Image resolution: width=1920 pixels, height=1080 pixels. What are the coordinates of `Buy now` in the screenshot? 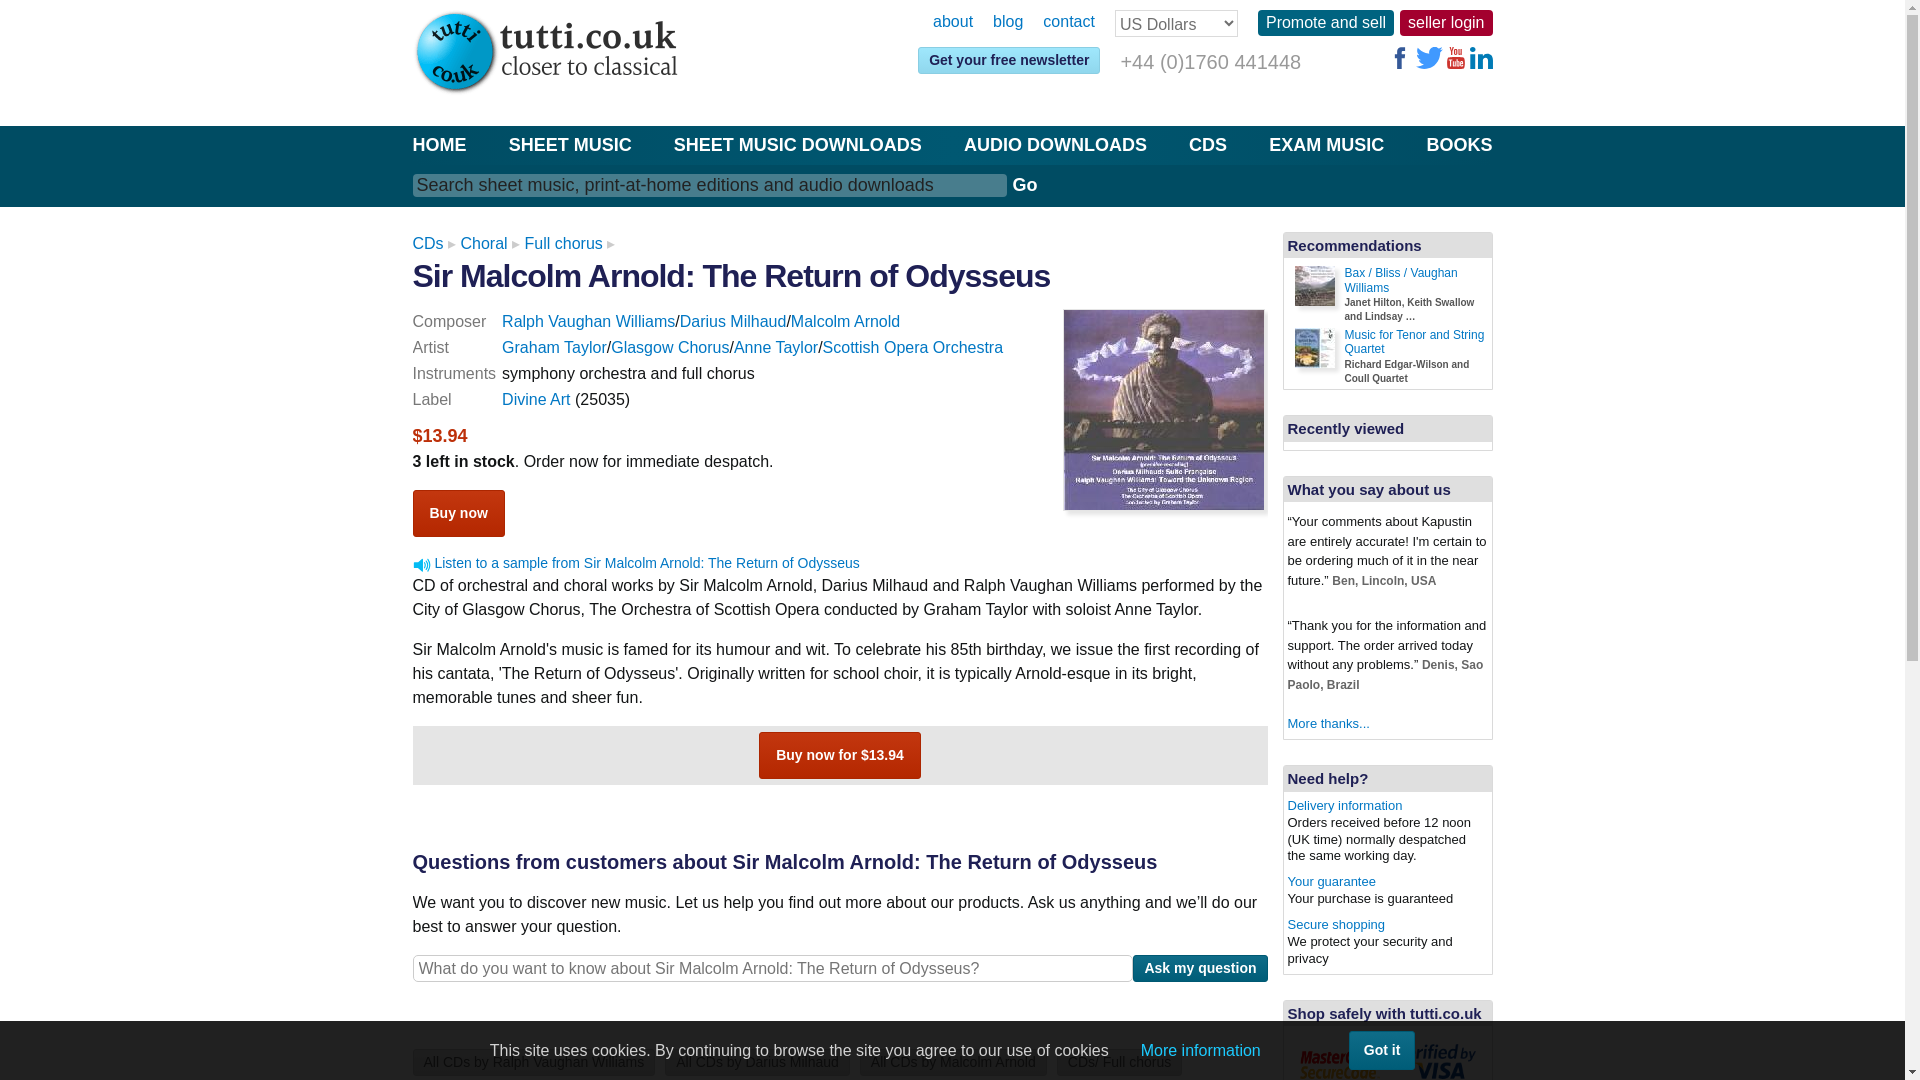 It's located at (458, 513).